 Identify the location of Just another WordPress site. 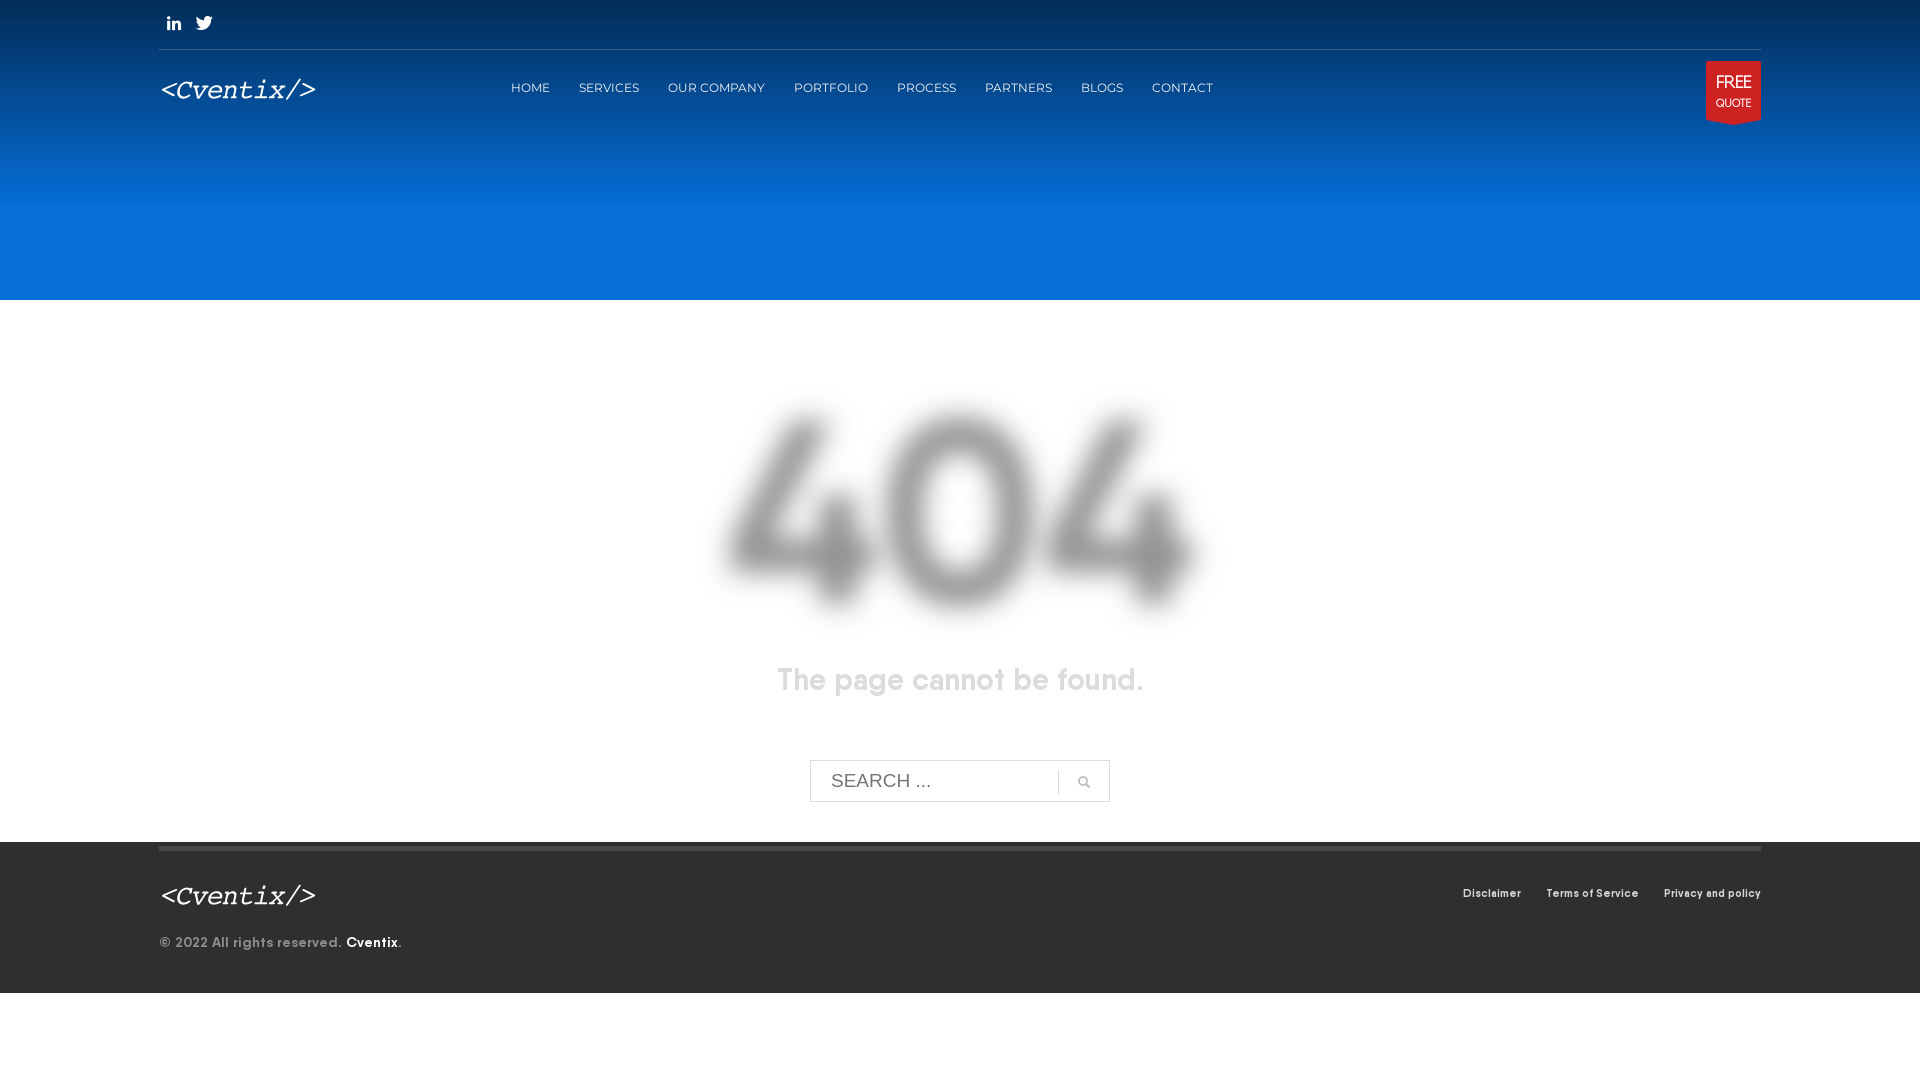
(238, 89).